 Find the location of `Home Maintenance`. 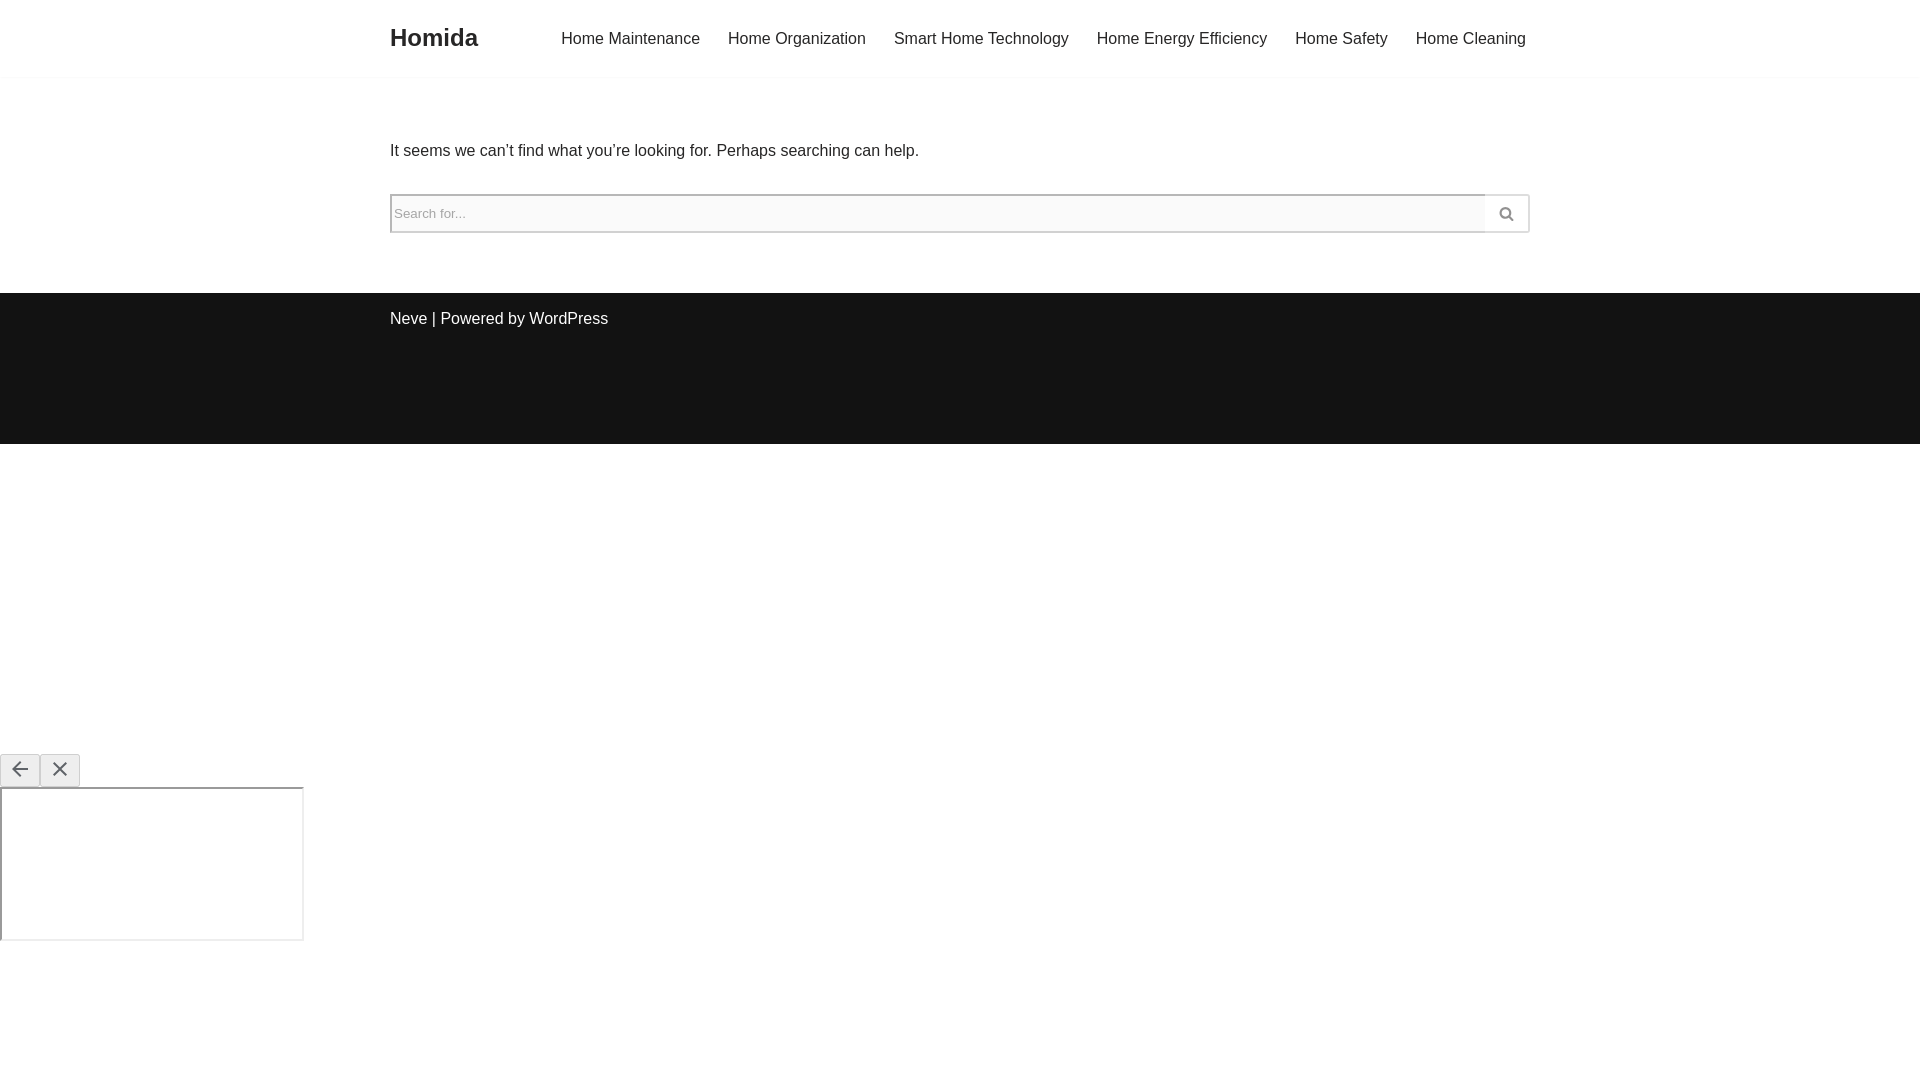

Home Maintenance is located at coordinates (630, 38).